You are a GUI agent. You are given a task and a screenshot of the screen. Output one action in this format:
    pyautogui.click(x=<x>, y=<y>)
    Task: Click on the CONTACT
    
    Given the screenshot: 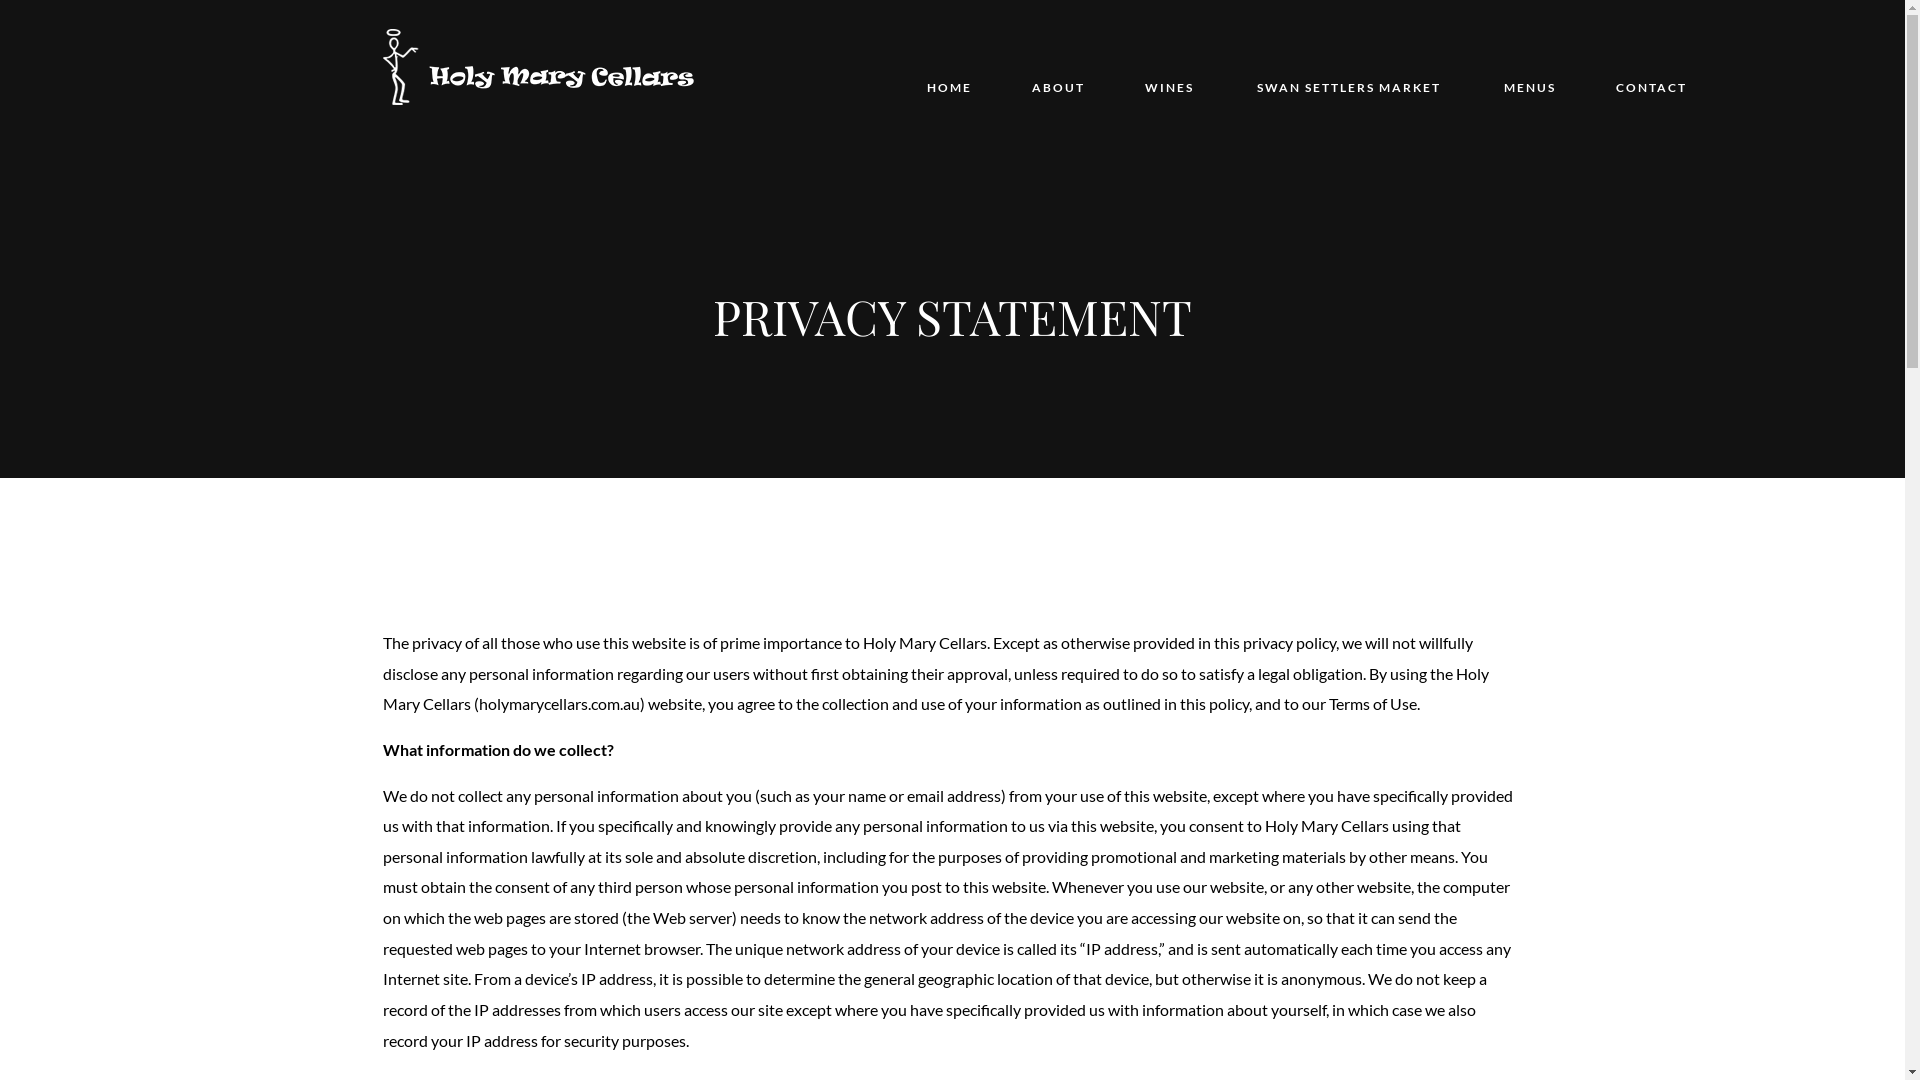 What is the action you would take?
    pyautogui.click(x=1652, y=70)
    